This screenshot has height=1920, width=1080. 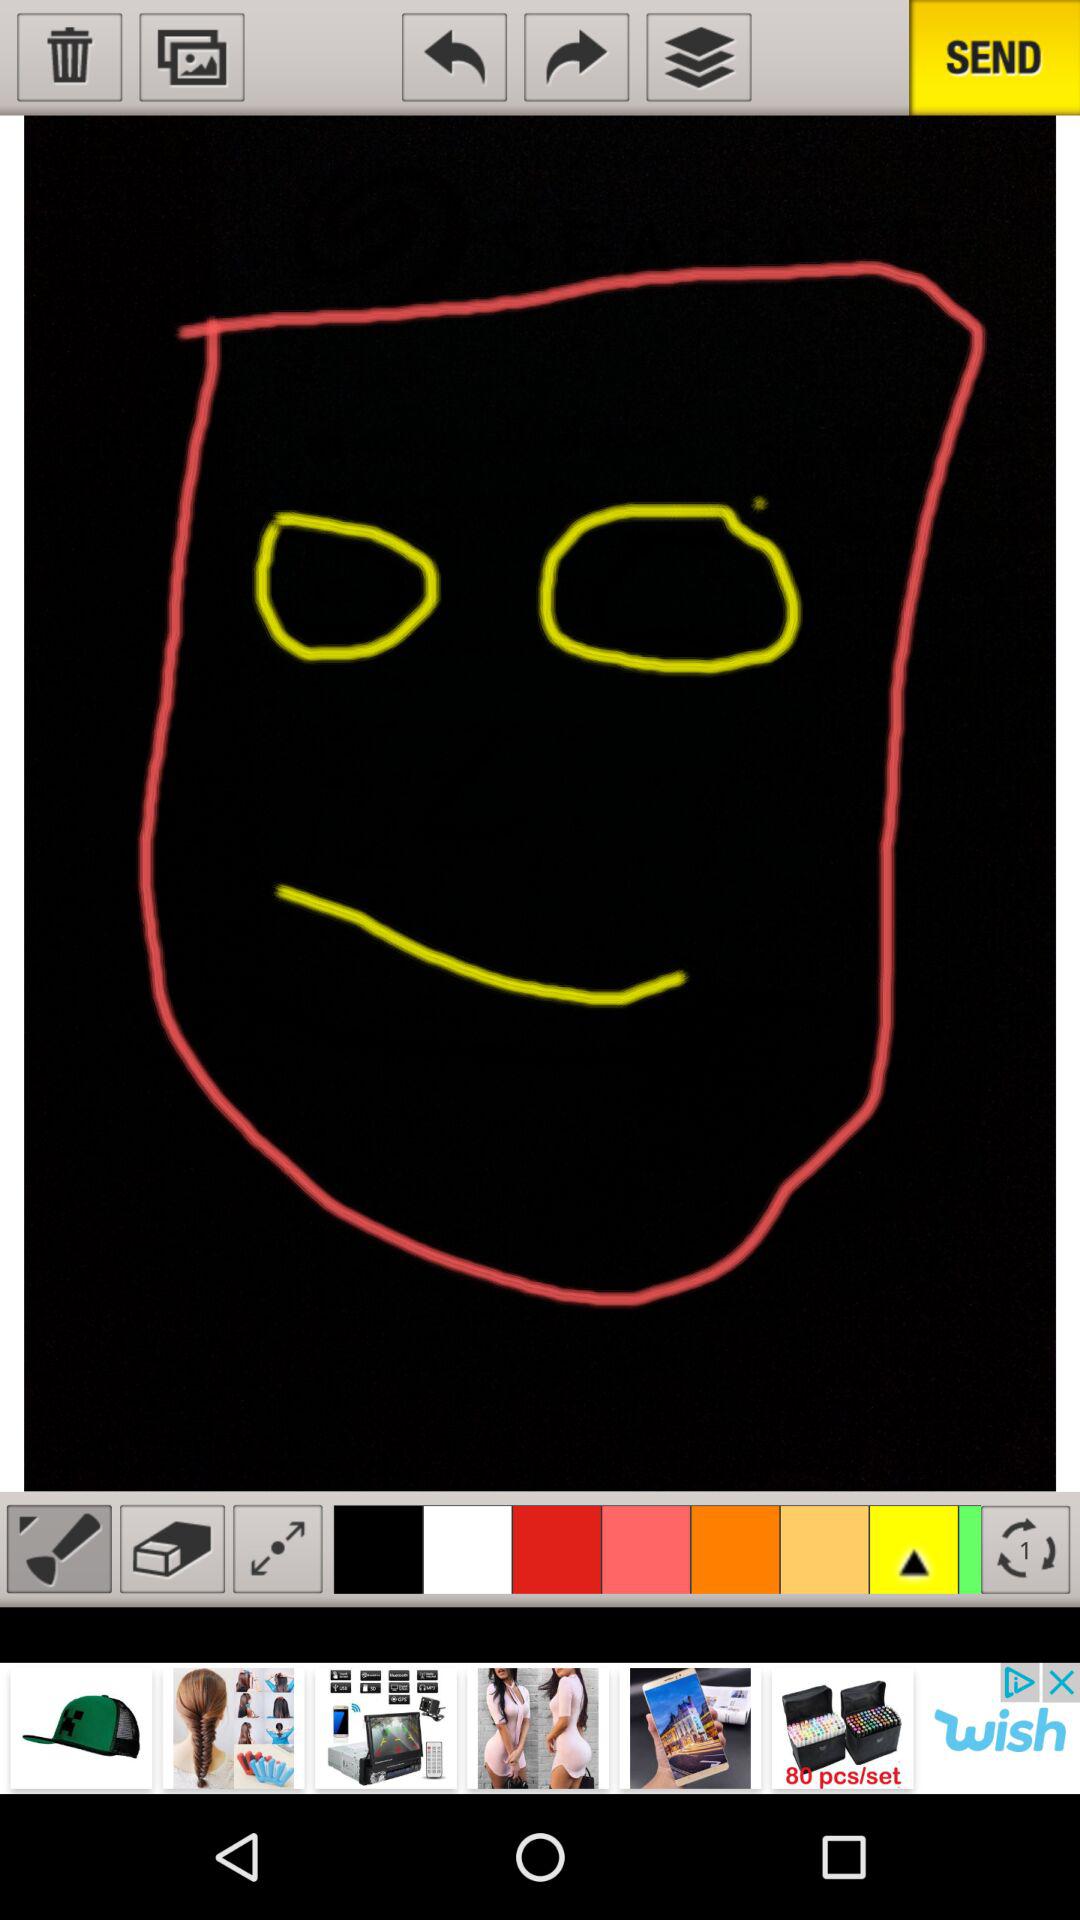 I want to click on delete the picture, so click(x=70, y=57).